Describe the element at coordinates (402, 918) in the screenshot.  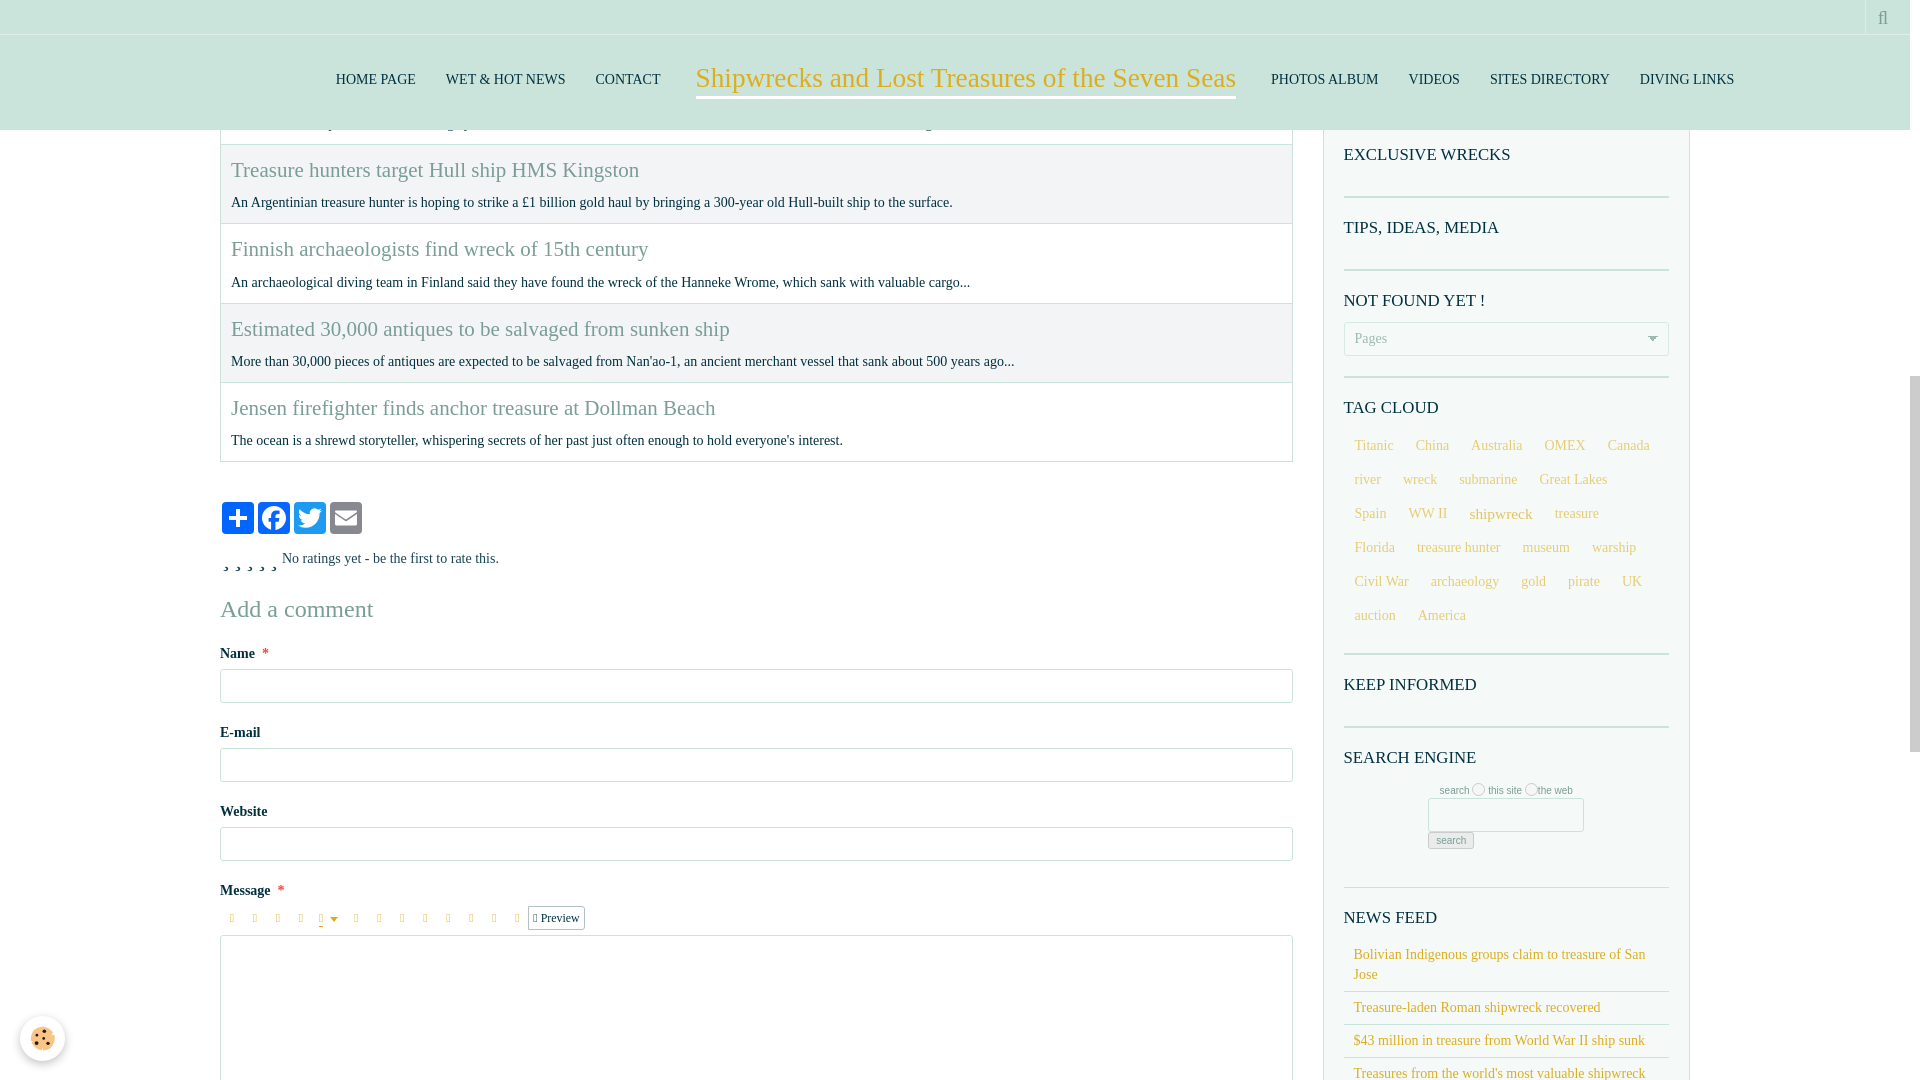
I see `Link` at that location.